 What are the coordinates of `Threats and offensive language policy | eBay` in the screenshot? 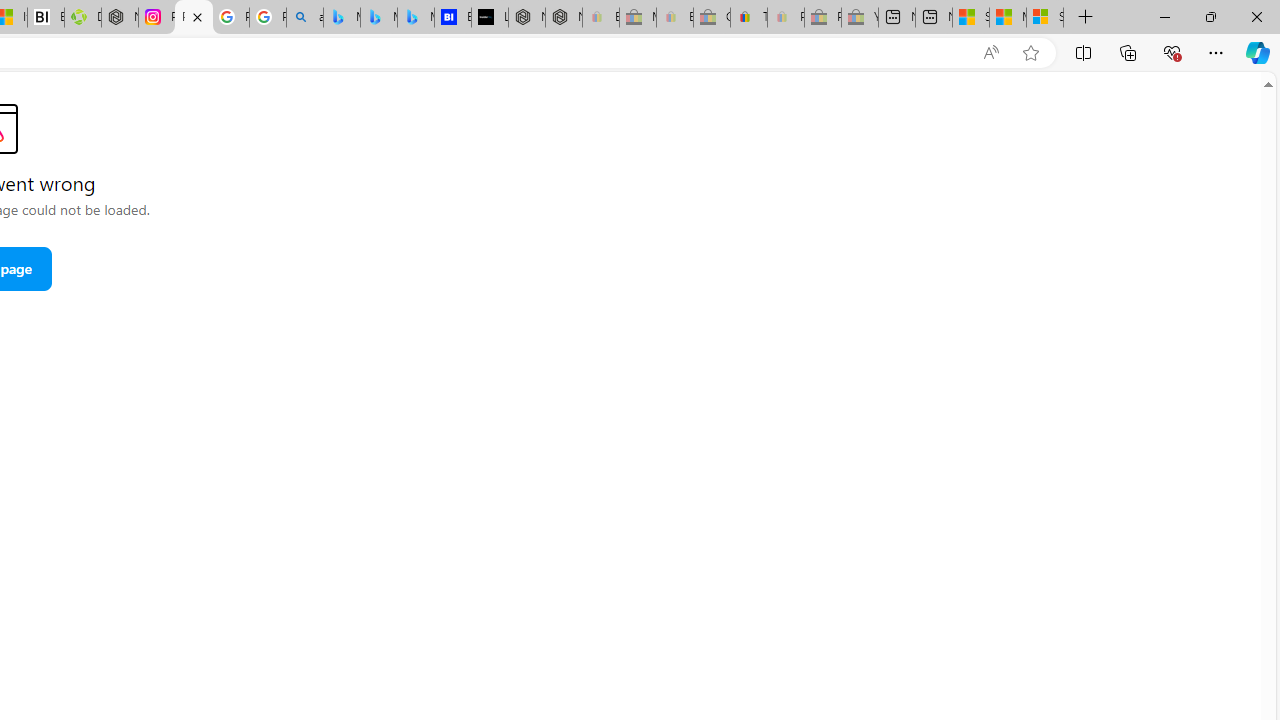 It's located at (748, 18).